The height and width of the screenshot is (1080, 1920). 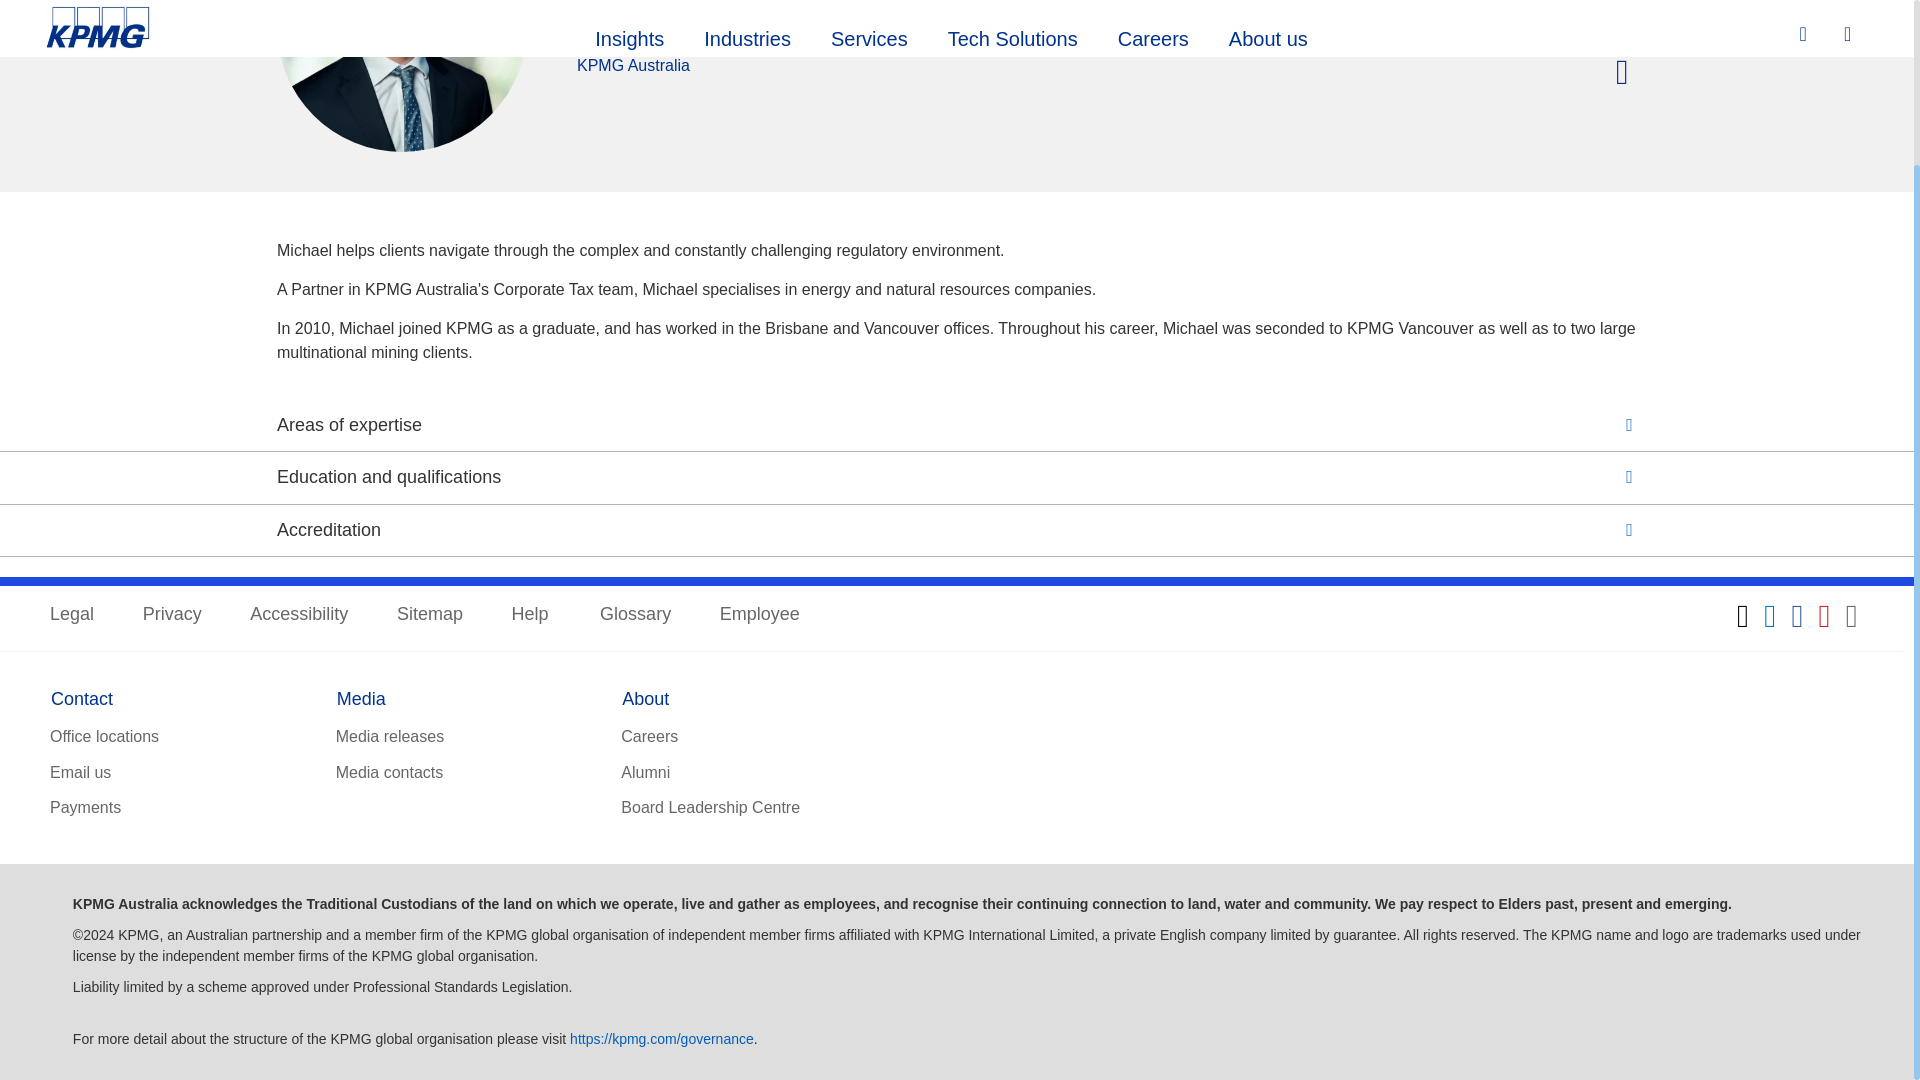 I want to click on Contact Michael Baartz, so click(x=1626, y=74).